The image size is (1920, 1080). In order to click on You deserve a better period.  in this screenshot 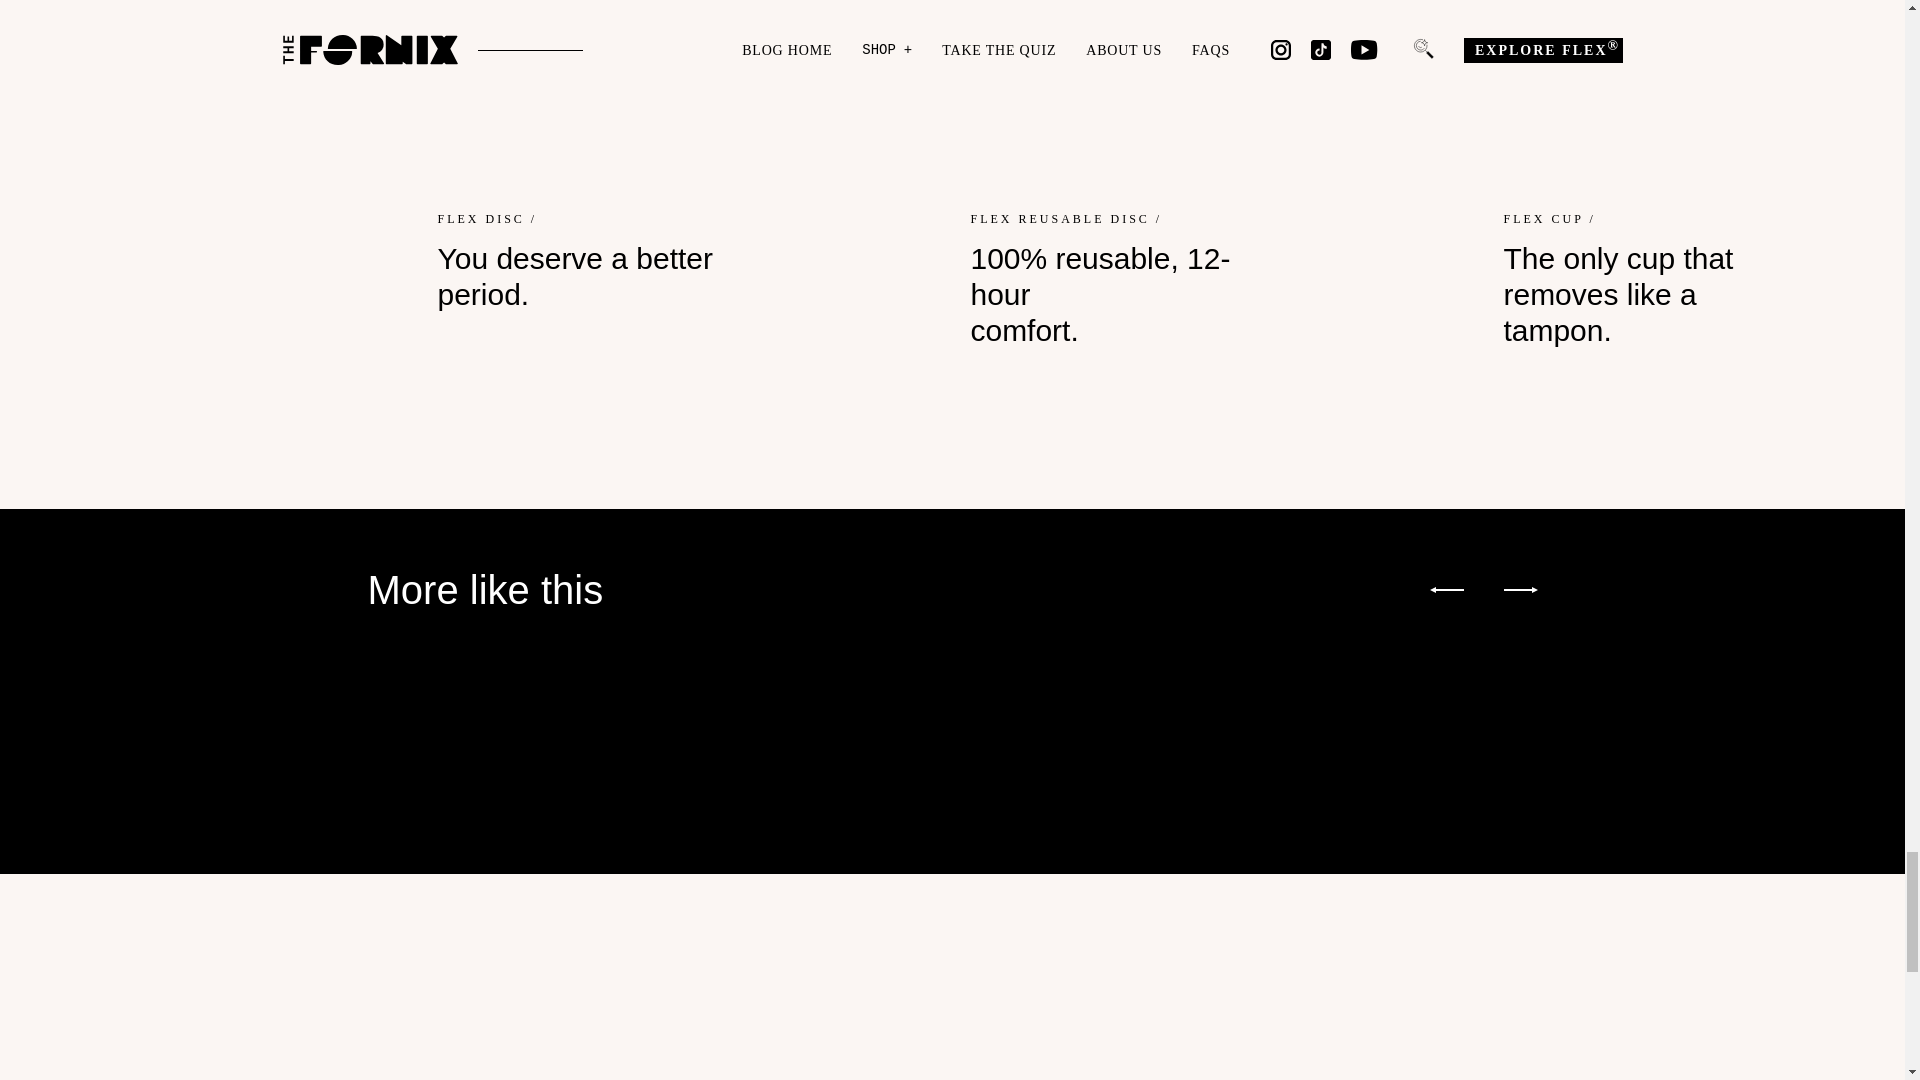, I will do `click(602, 91)`.